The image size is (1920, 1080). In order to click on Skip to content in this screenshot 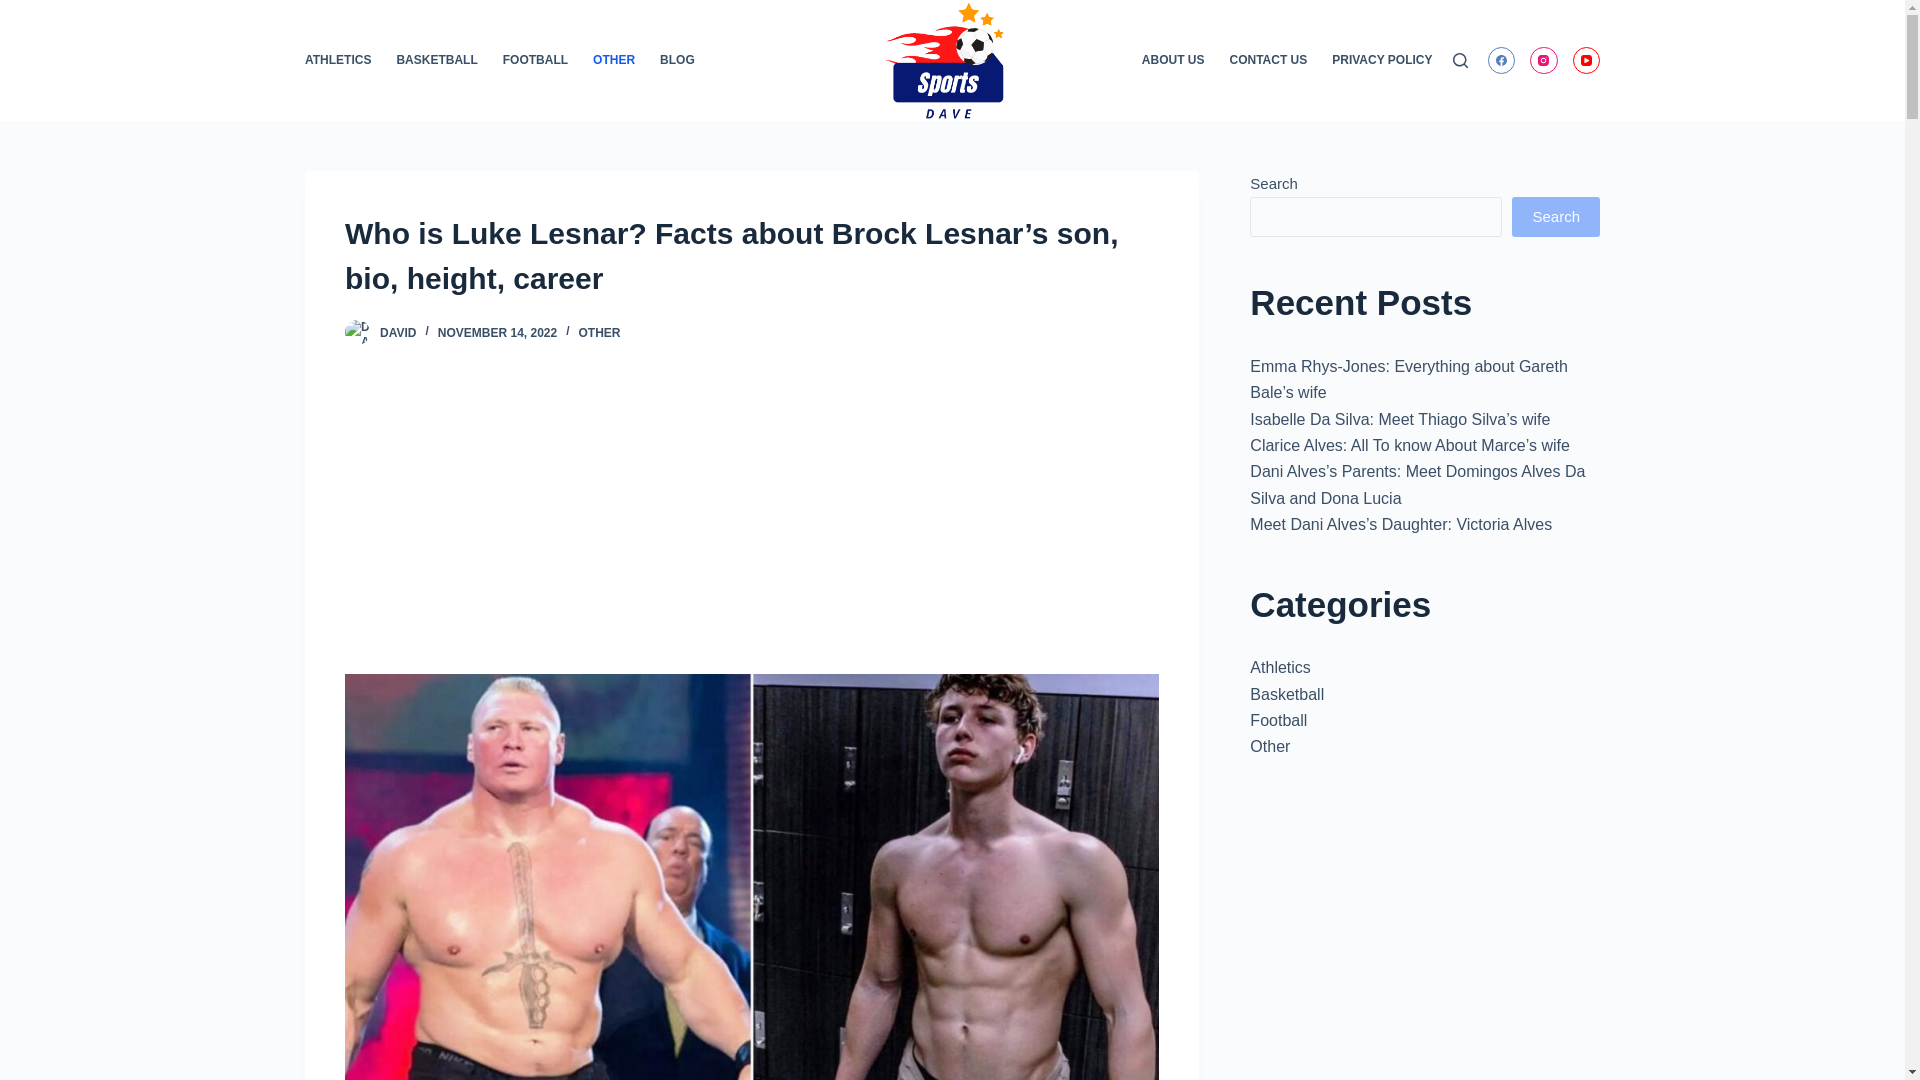, I will do `click(20, 10)`.